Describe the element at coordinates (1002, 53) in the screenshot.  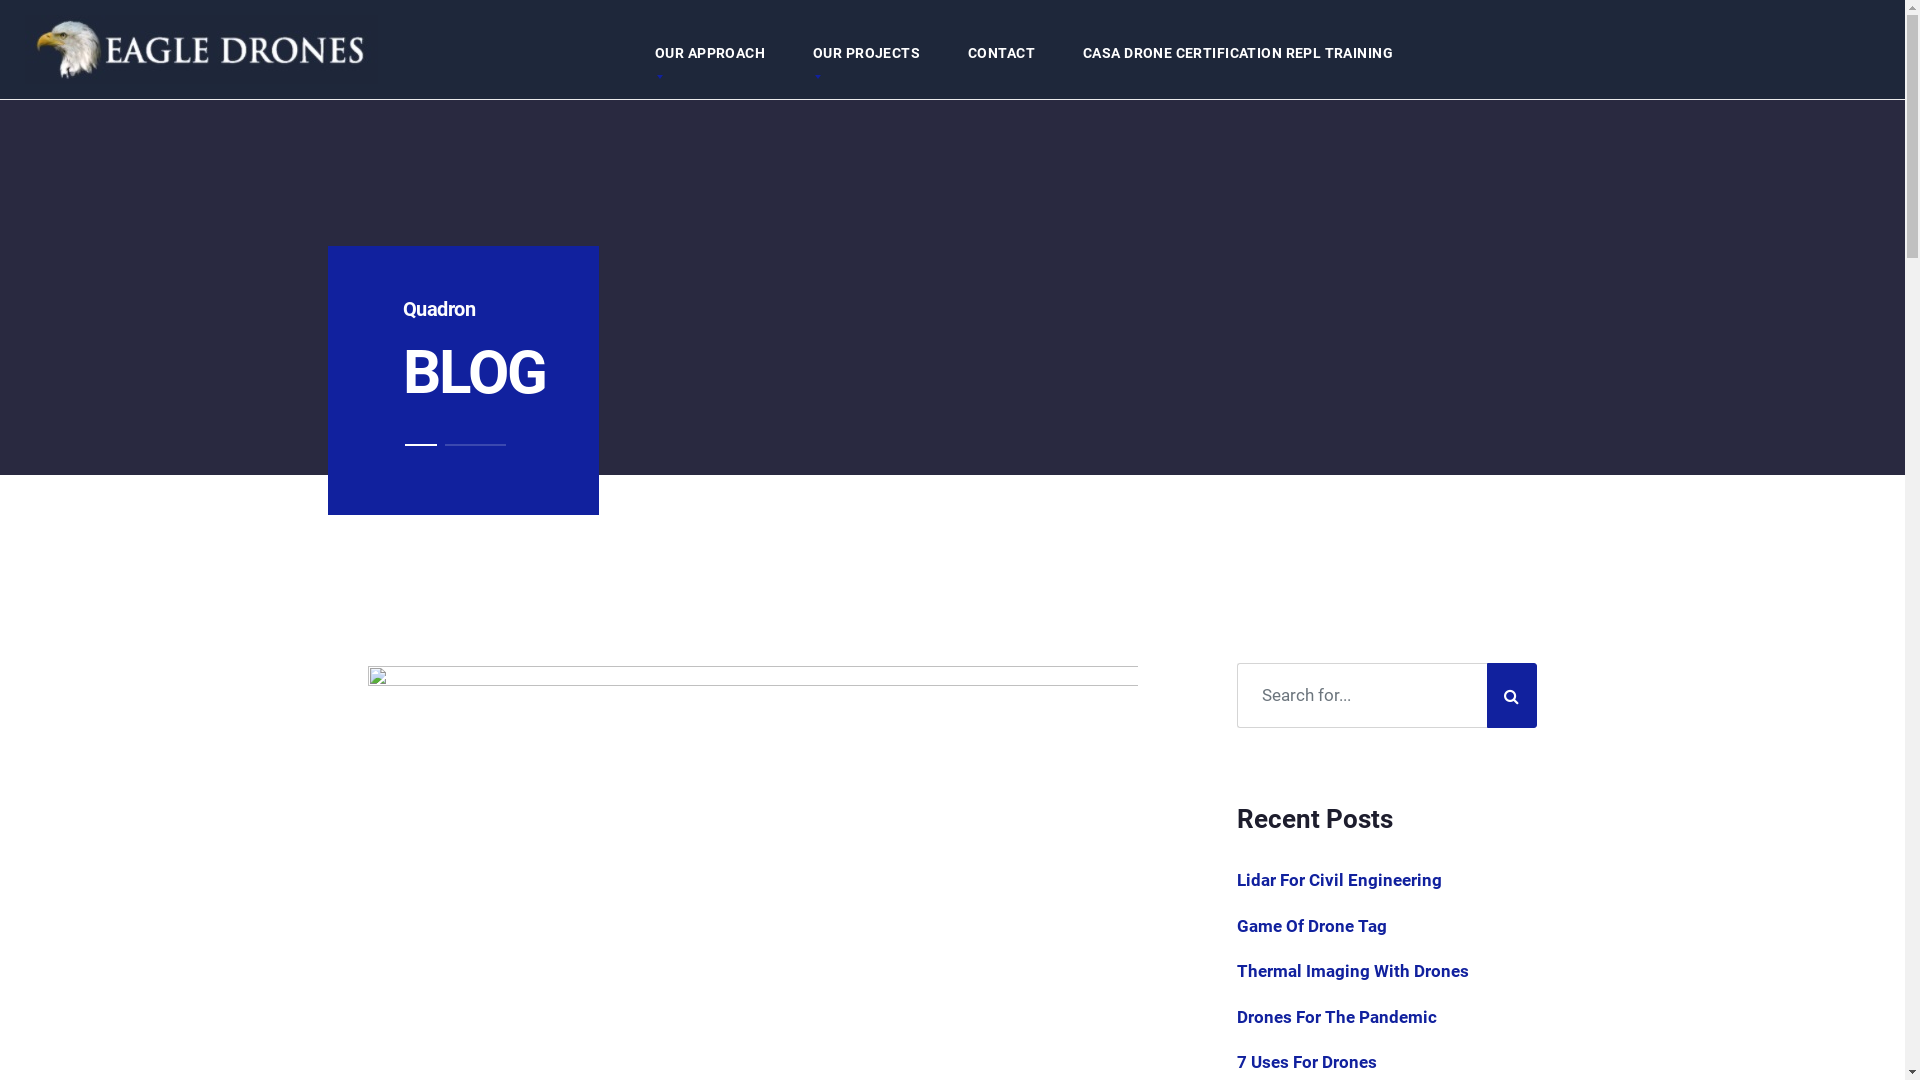
I see `CONTACT` at that location.